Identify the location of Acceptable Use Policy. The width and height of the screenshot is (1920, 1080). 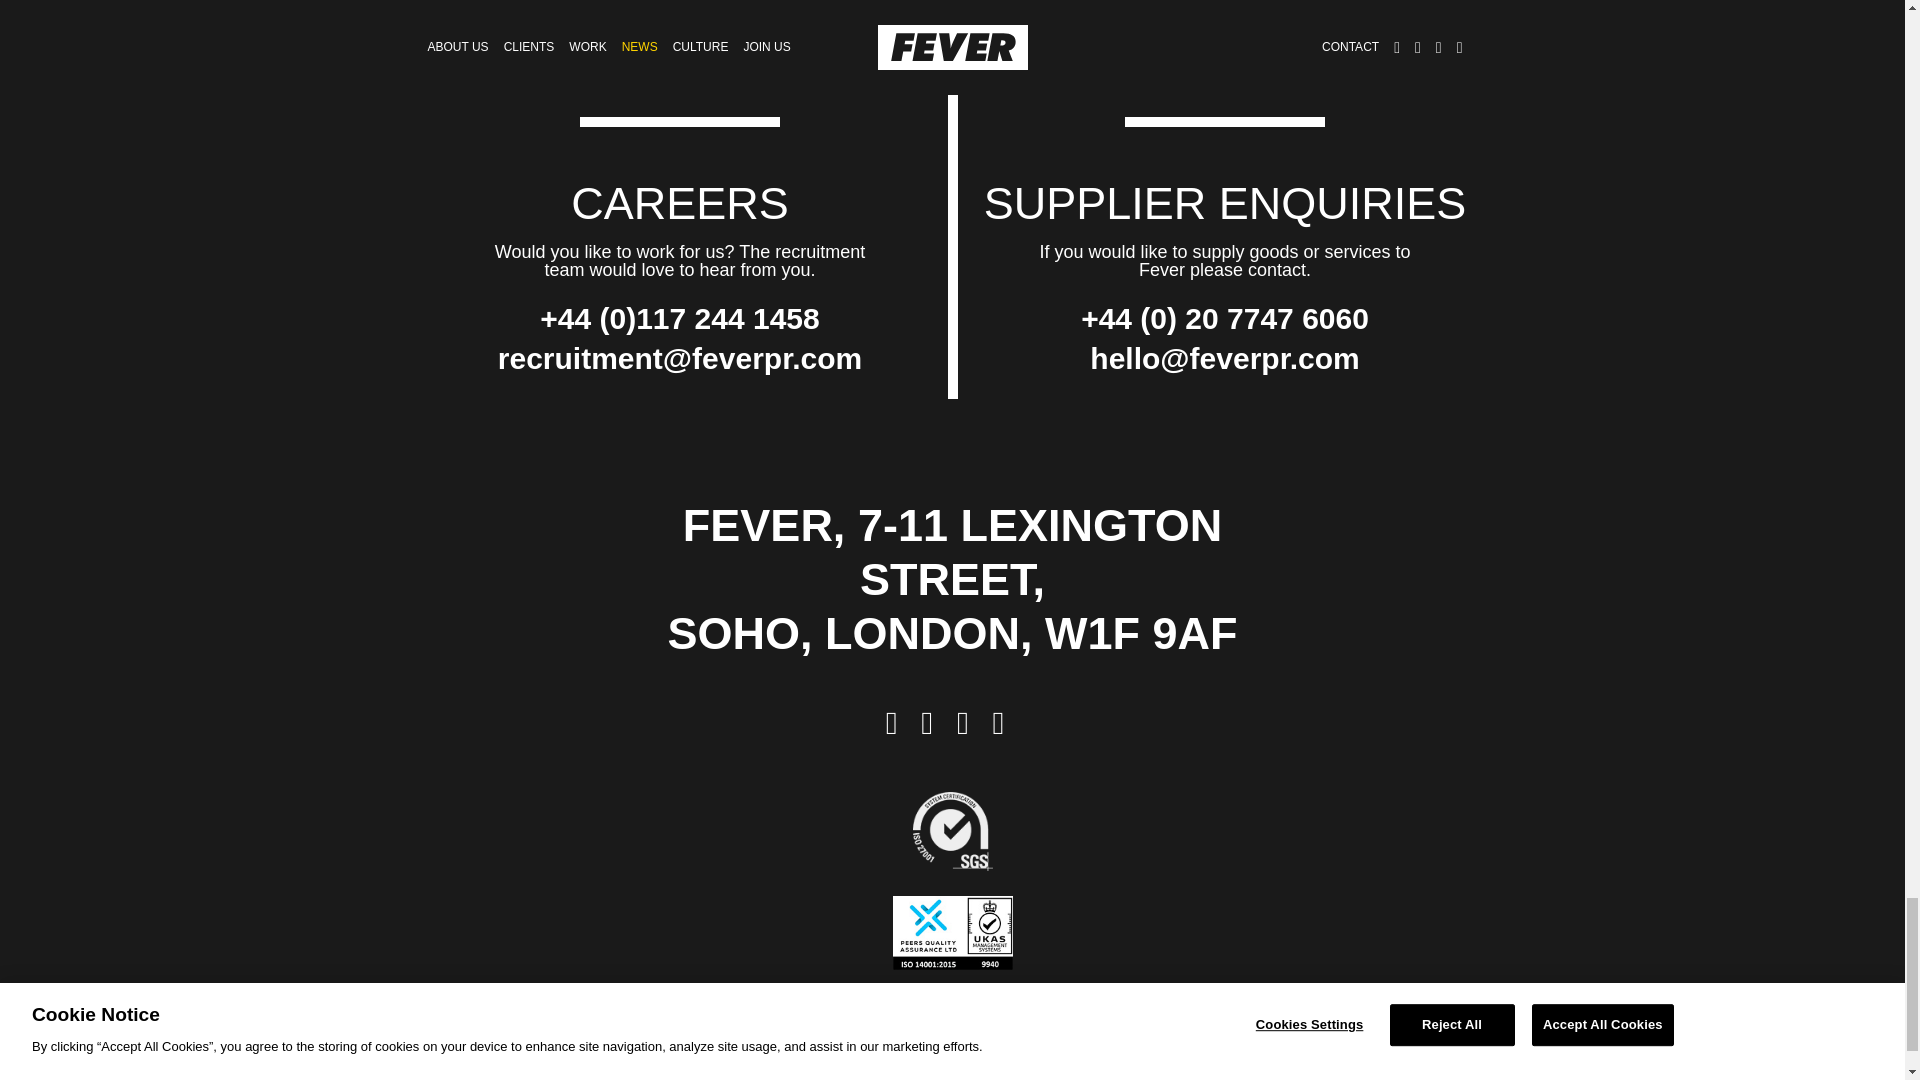
(657, 1064).